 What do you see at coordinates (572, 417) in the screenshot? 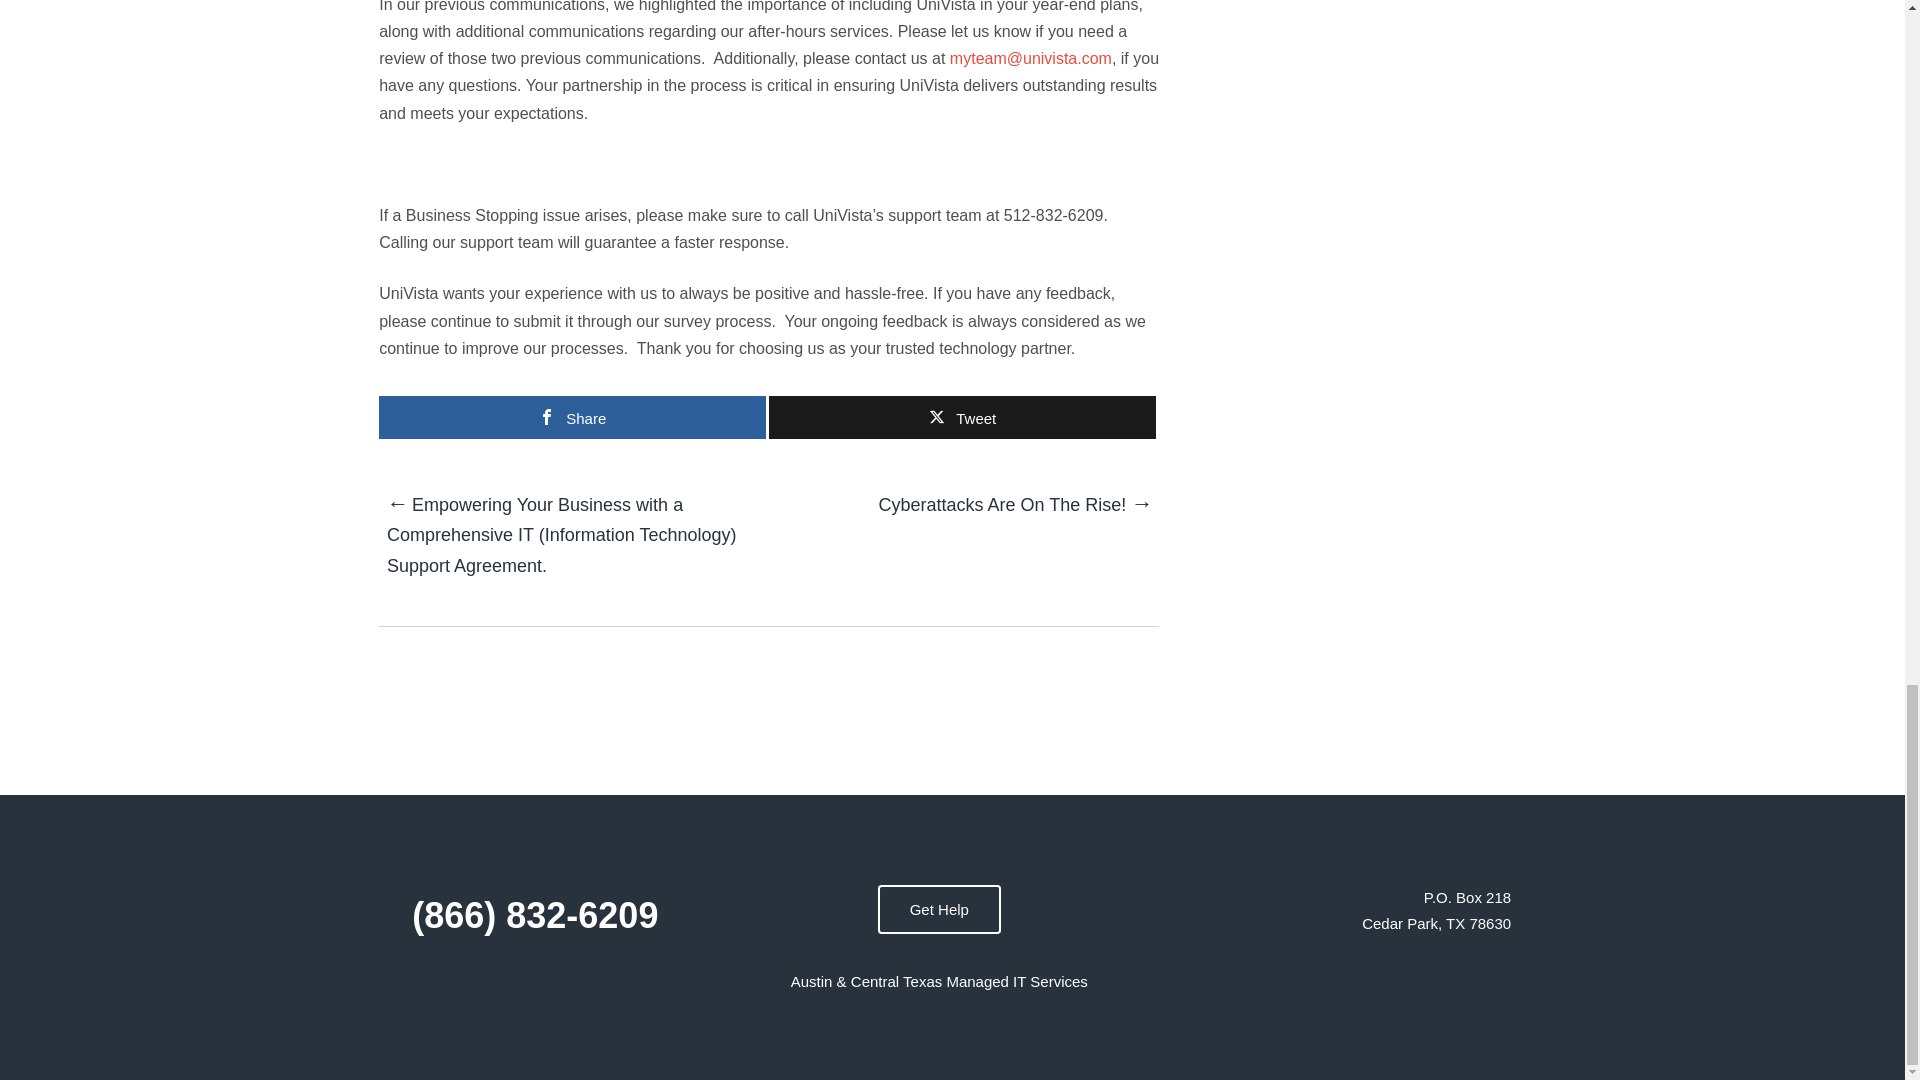
I see `Share` at bounding box center [572, 417].